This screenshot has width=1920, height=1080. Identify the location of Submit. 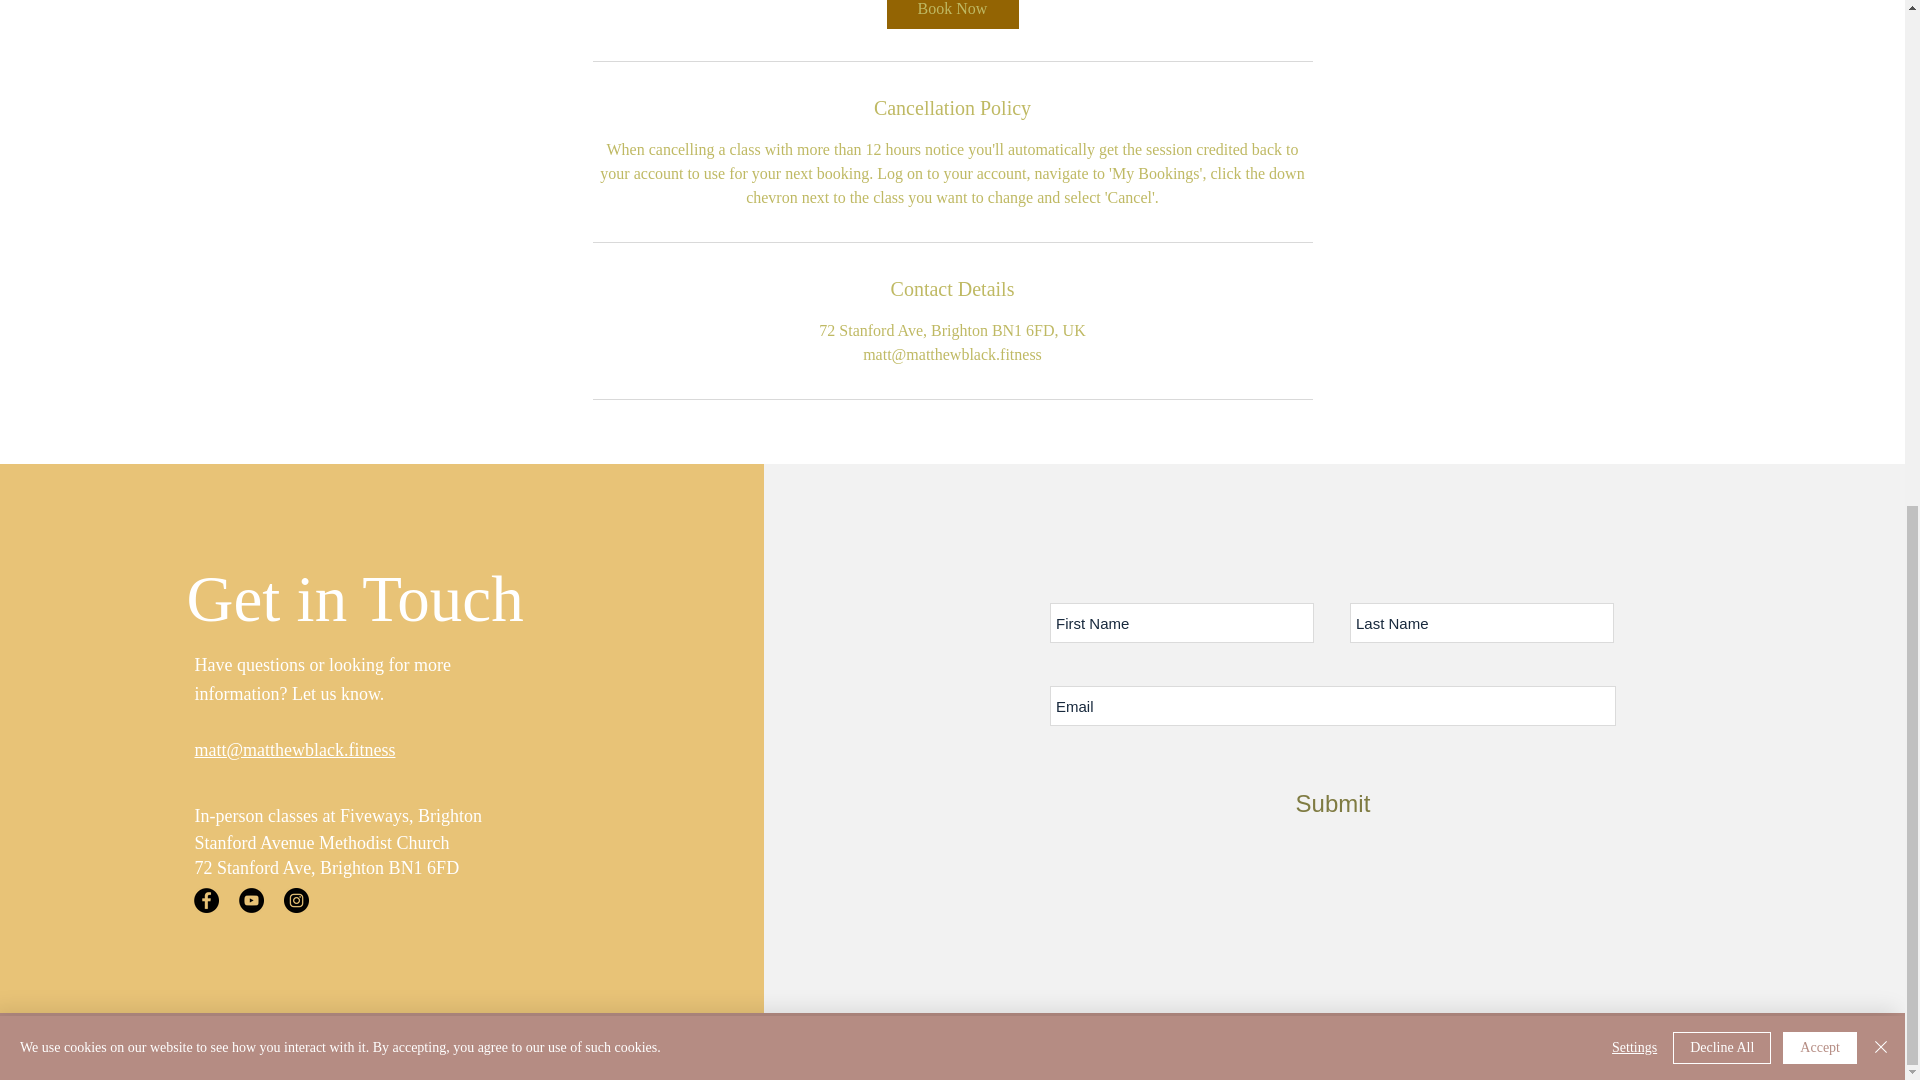
(1333, 803).